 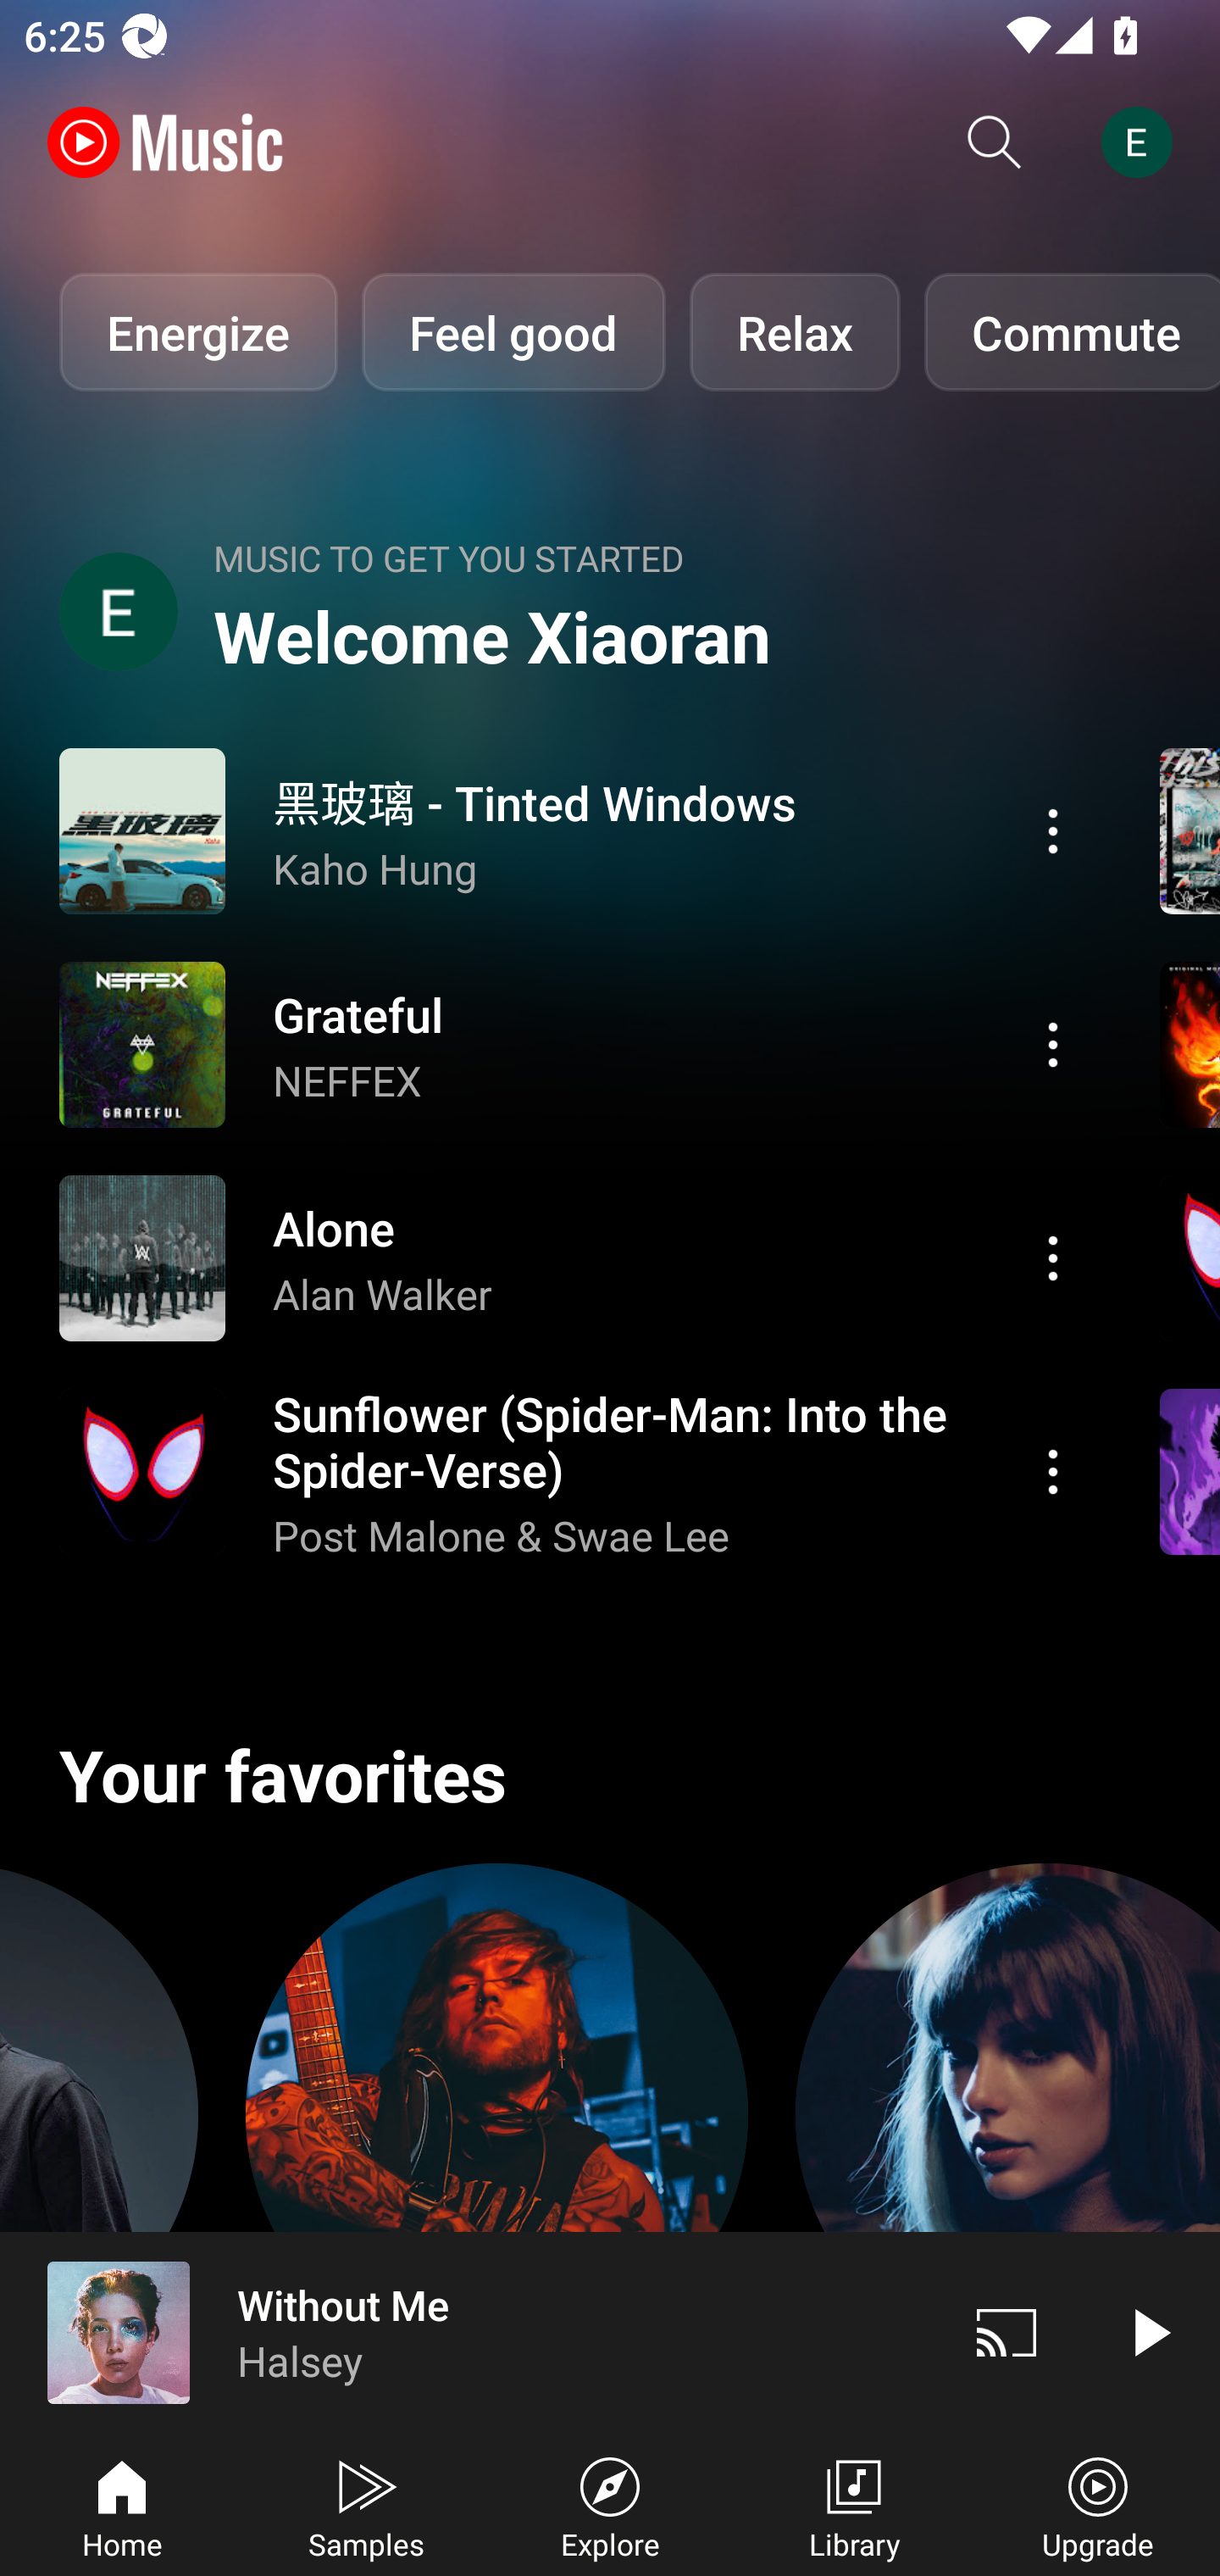 What do you see at coordinates (468, 2332) in the screenshot?
I see `Without Me Halsey` at bounding box center [468, 2332].